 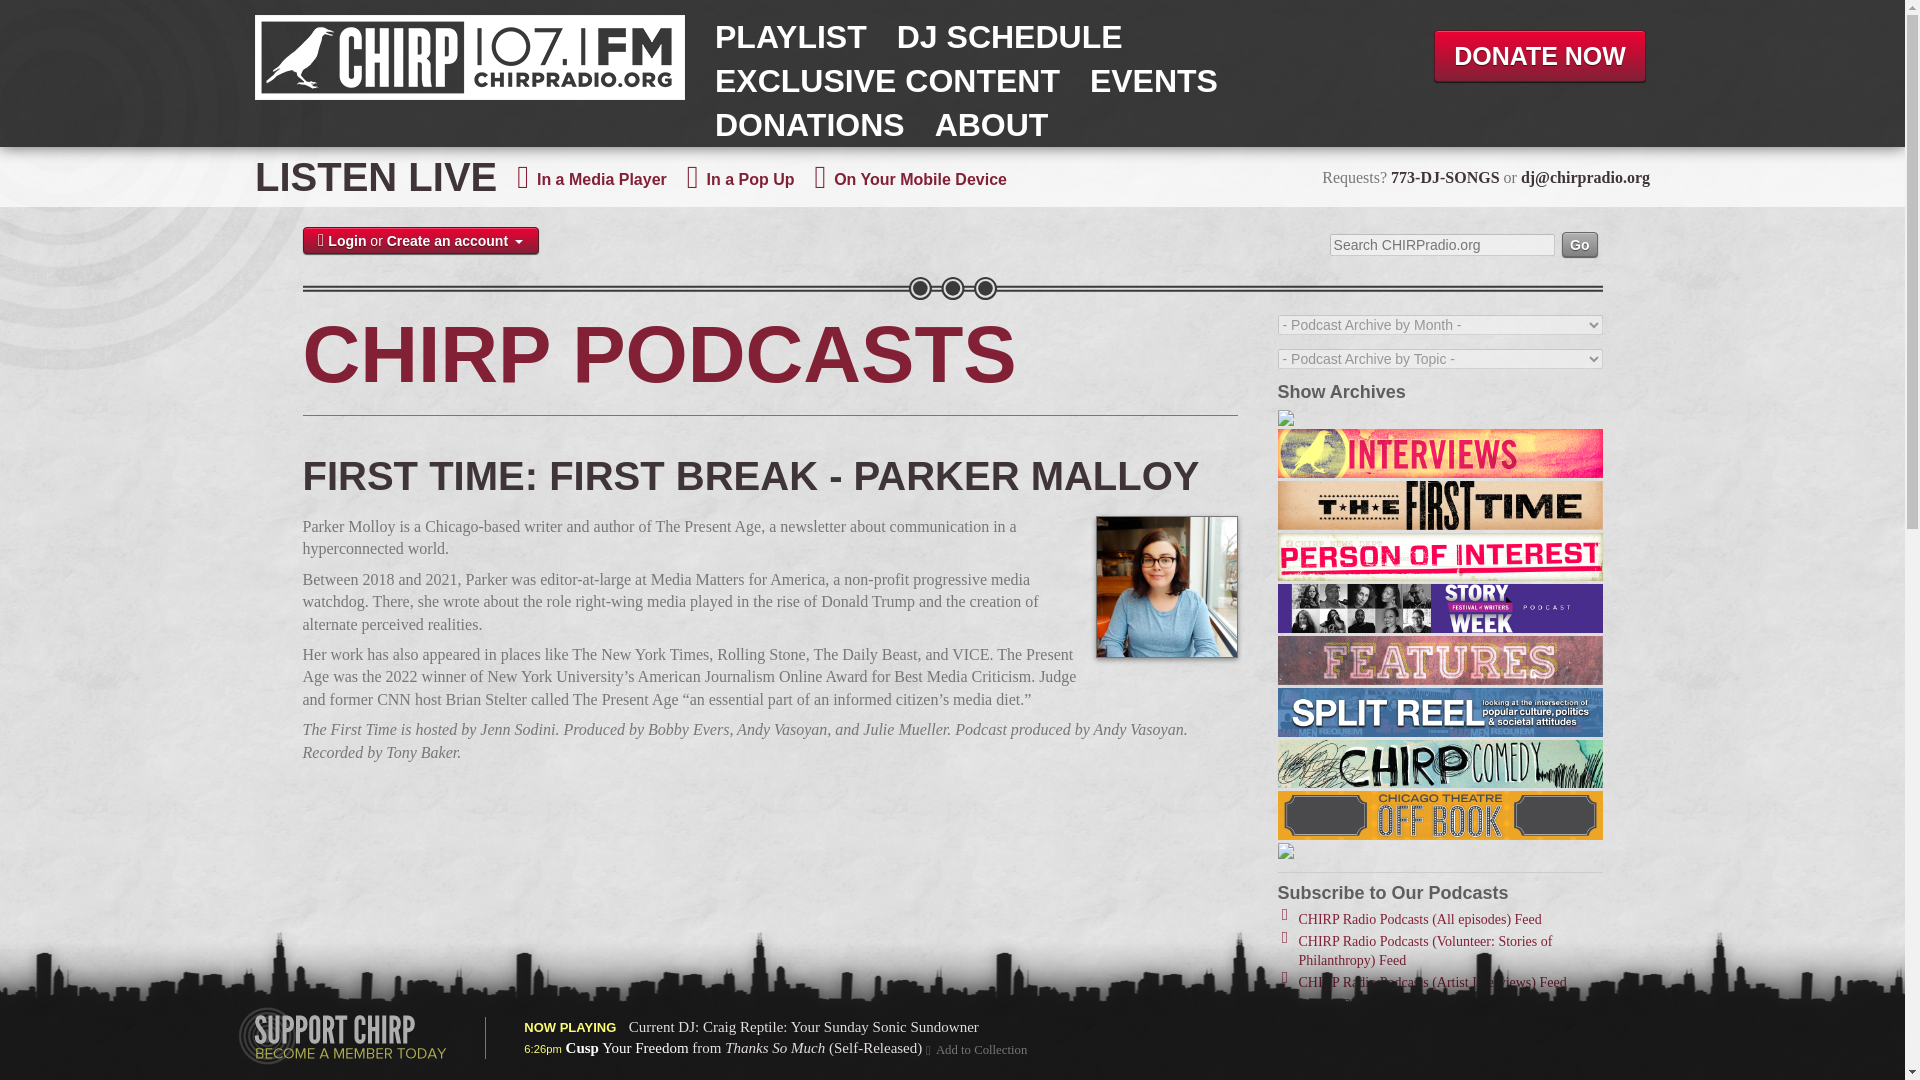 I want to click on DONATE NOW, so click(x=1540, y=56).